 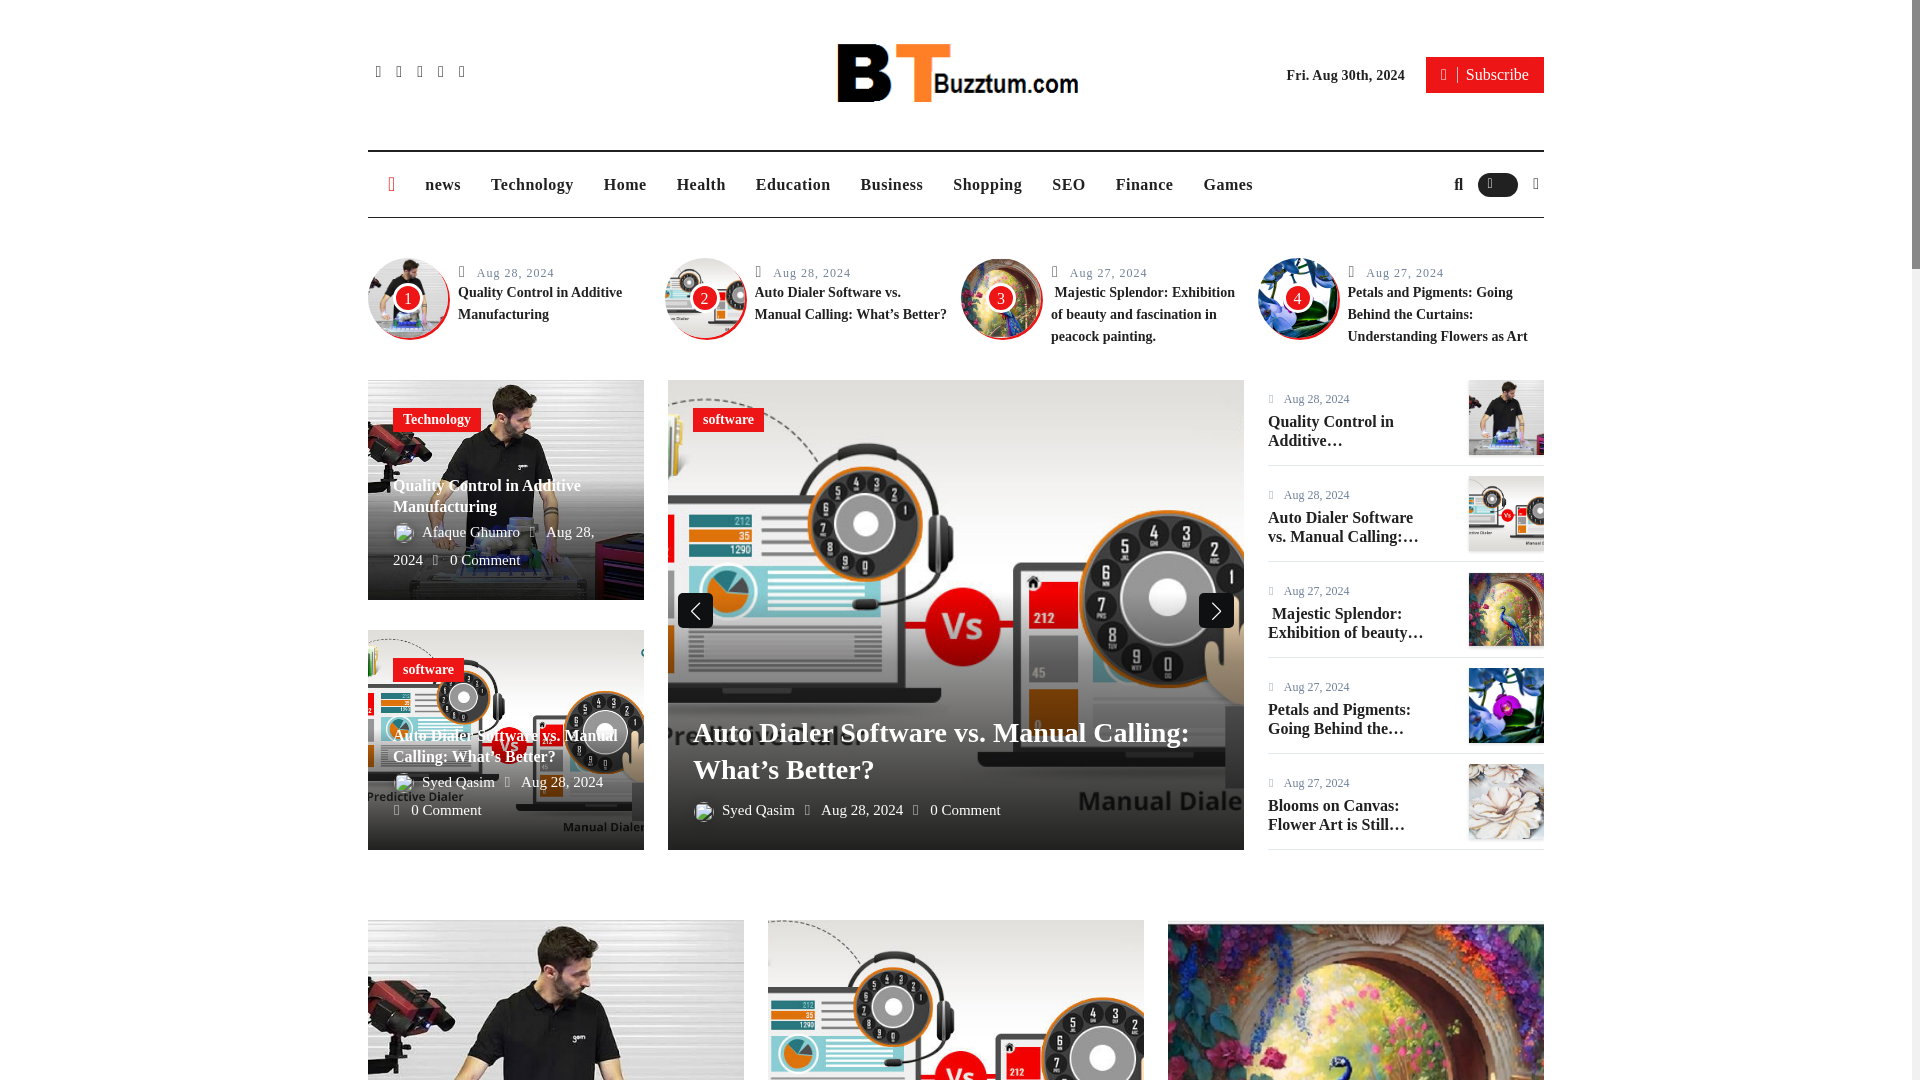 I want to click on Health, so click(x=702, y=184).